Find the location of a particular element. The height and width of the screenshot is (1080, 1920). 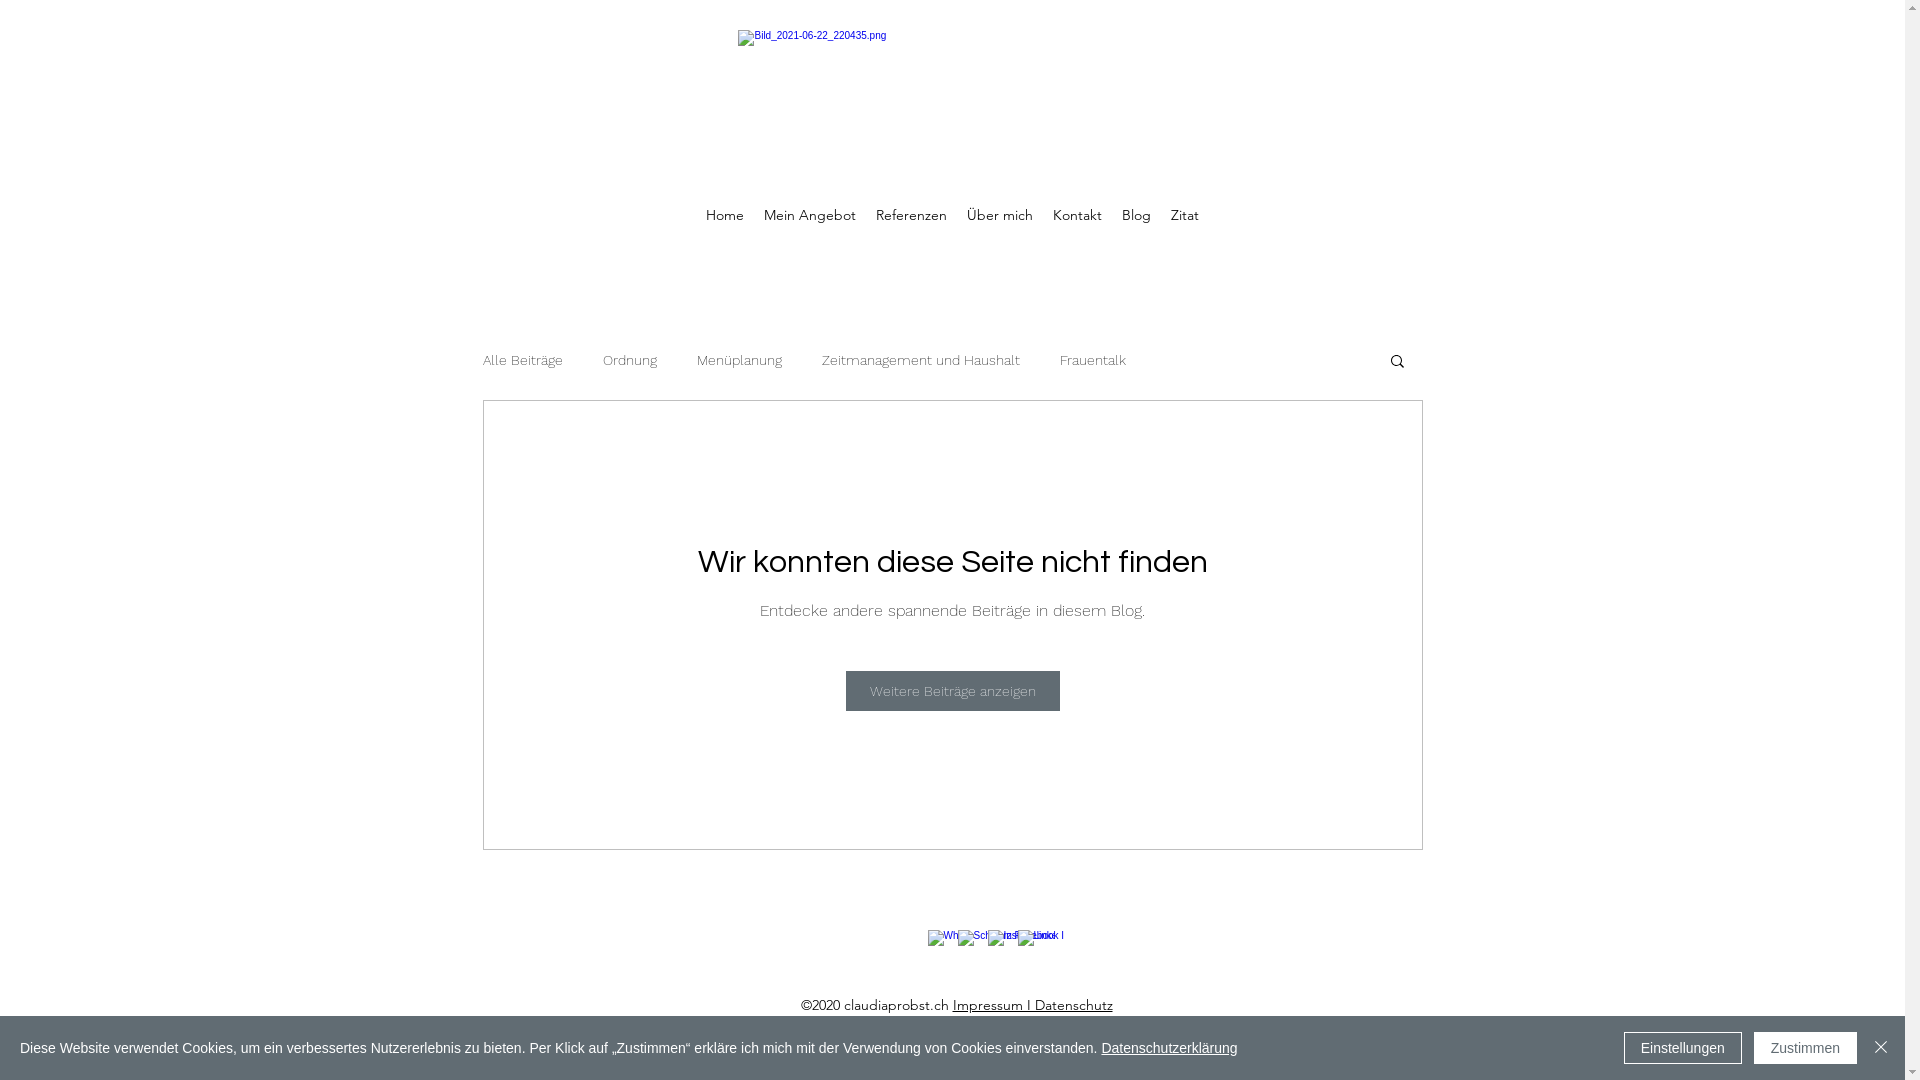

Zitat is located at coordinates (1185, 215).